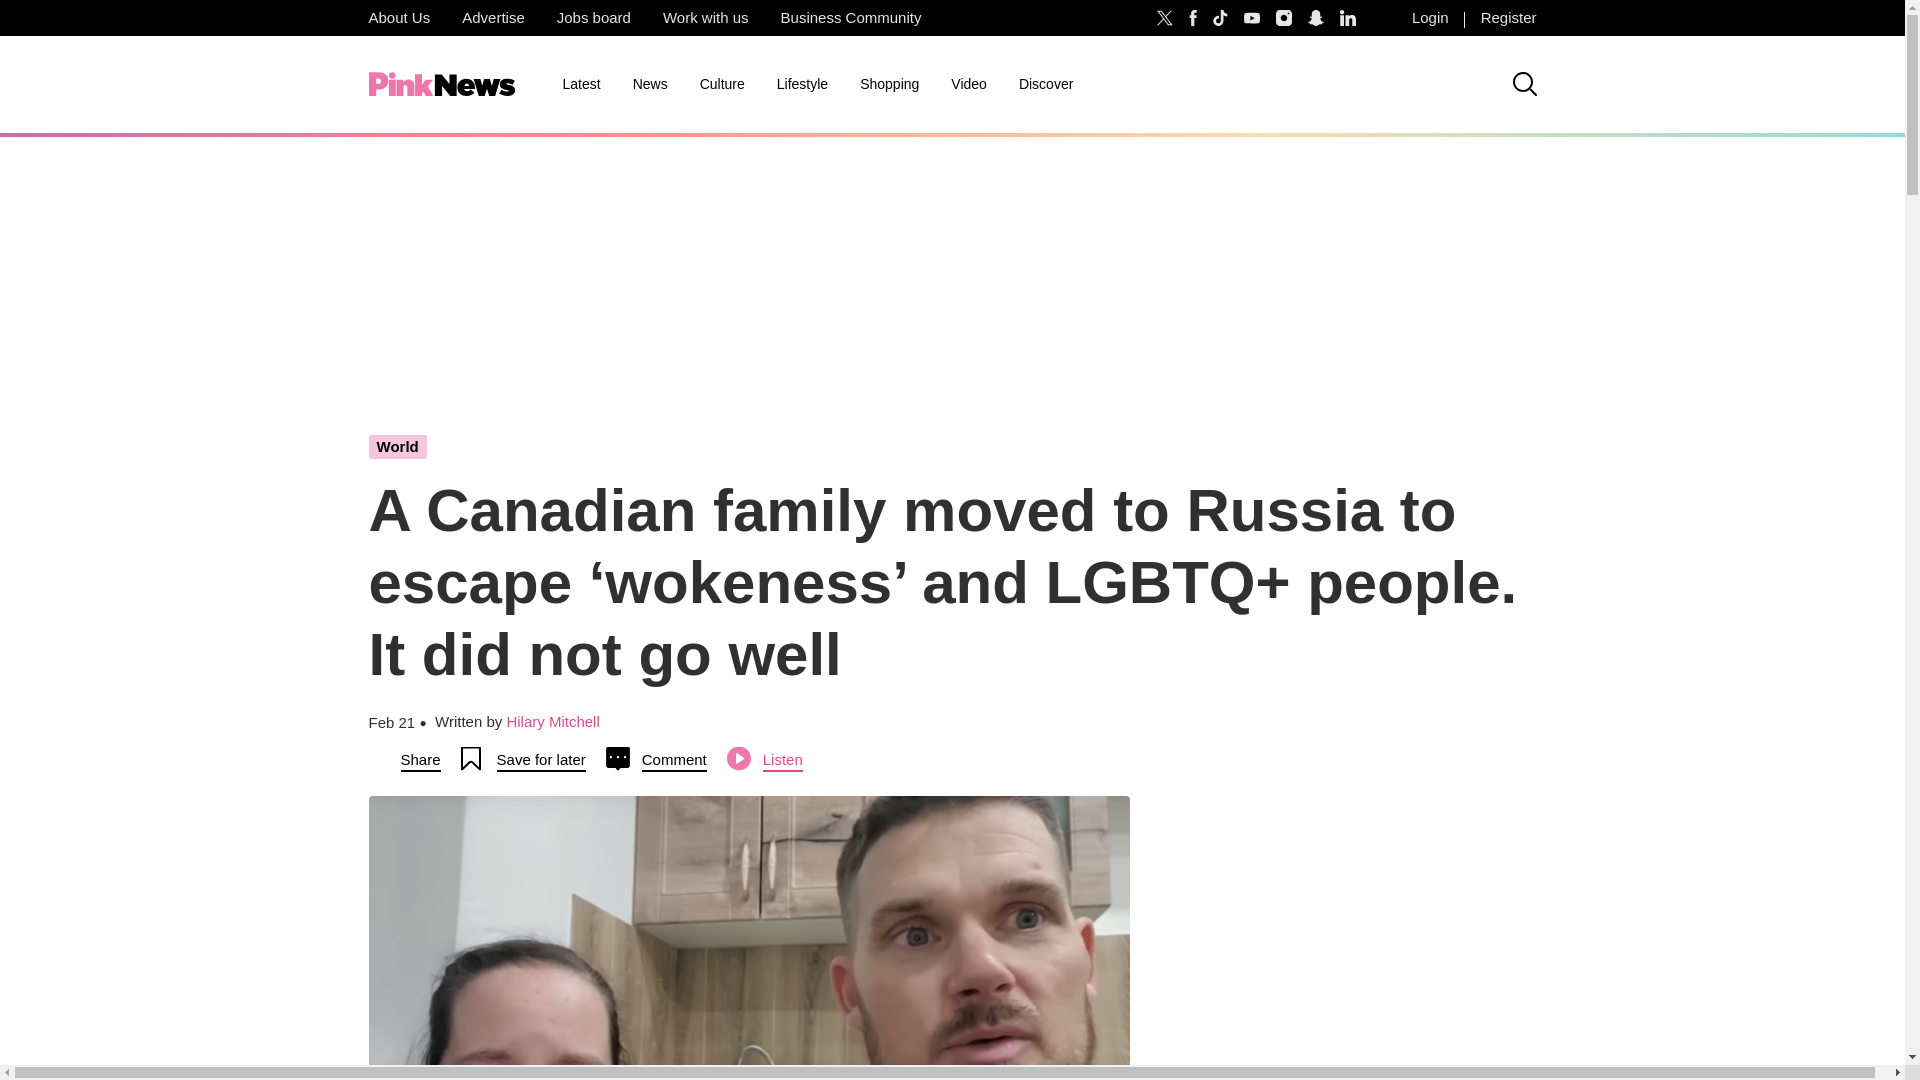 This screenshot has height=1080, width=1920. Describe the element at coordinates (1508, 18) in the screenshot. I see `Register` at that location.